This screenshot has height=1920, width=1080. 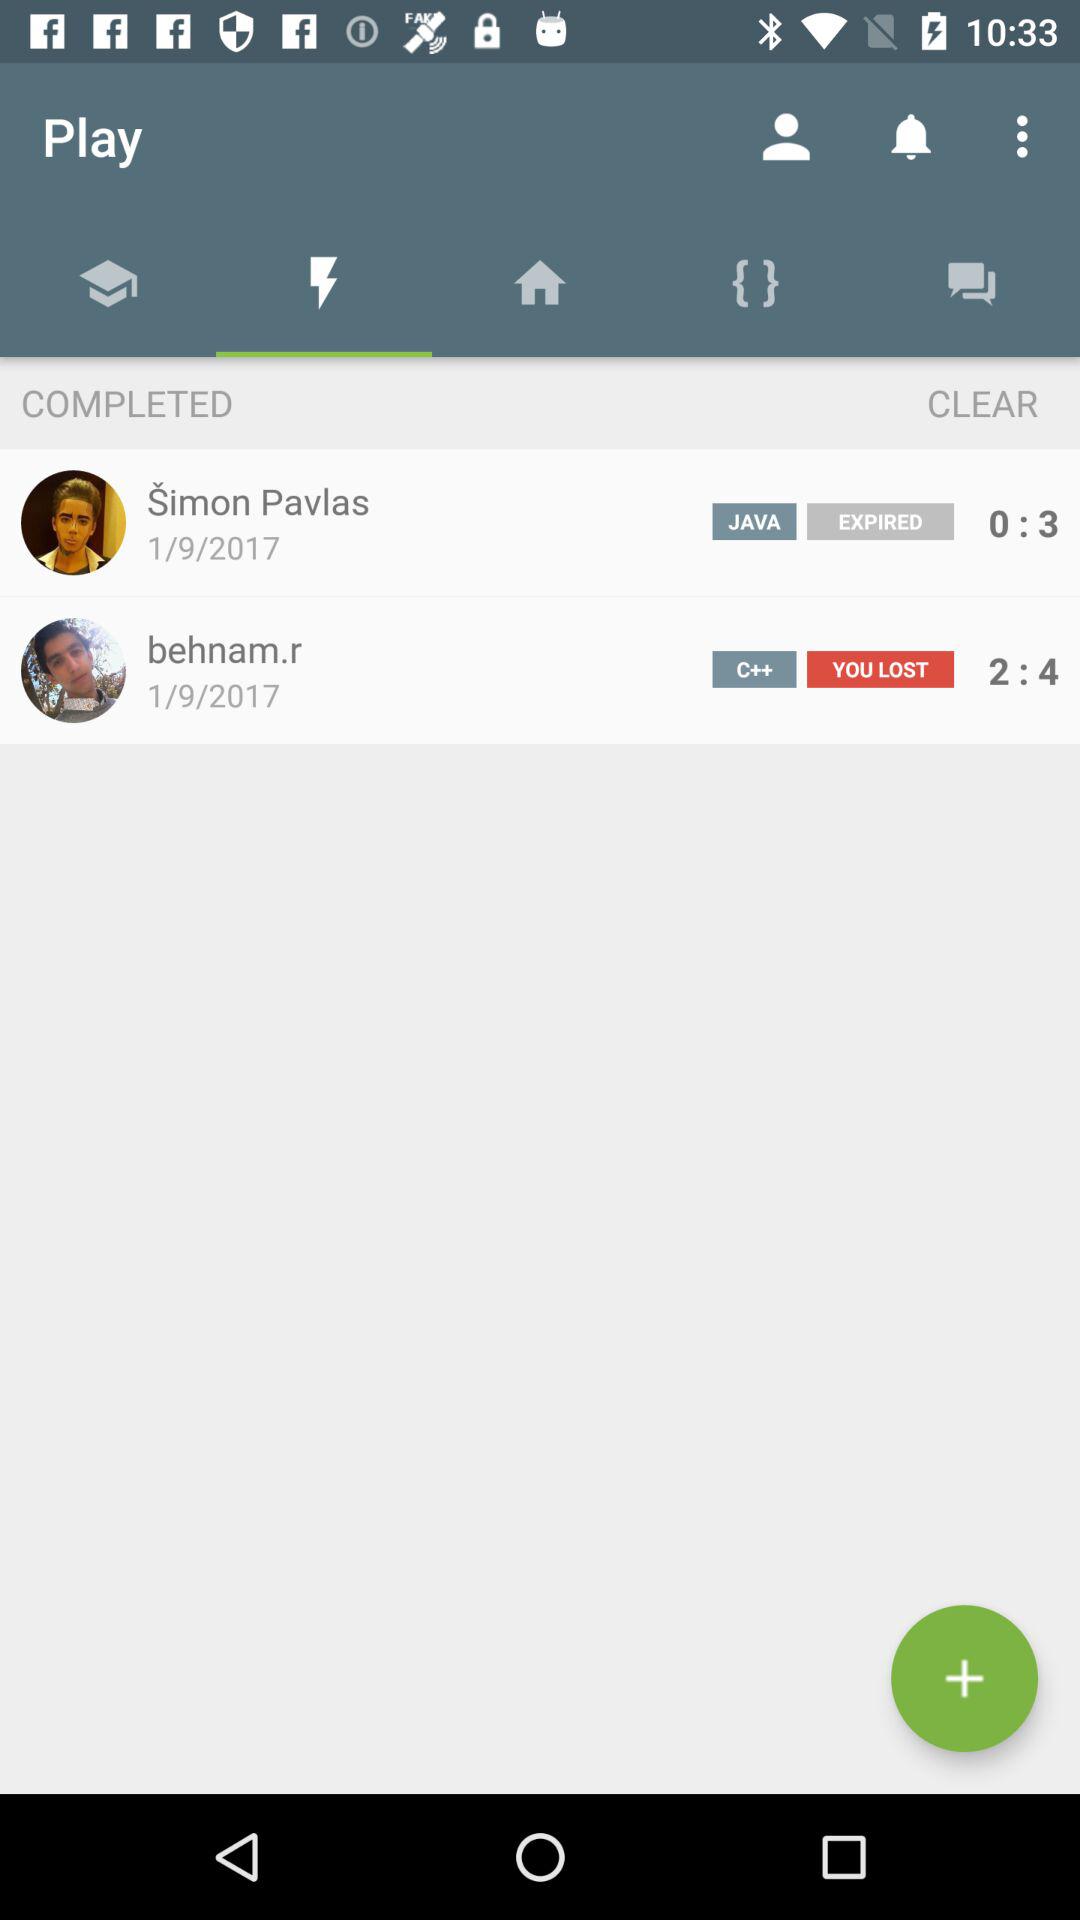 I want to click on choose item to the right of the play, so click(x=786, y=136).